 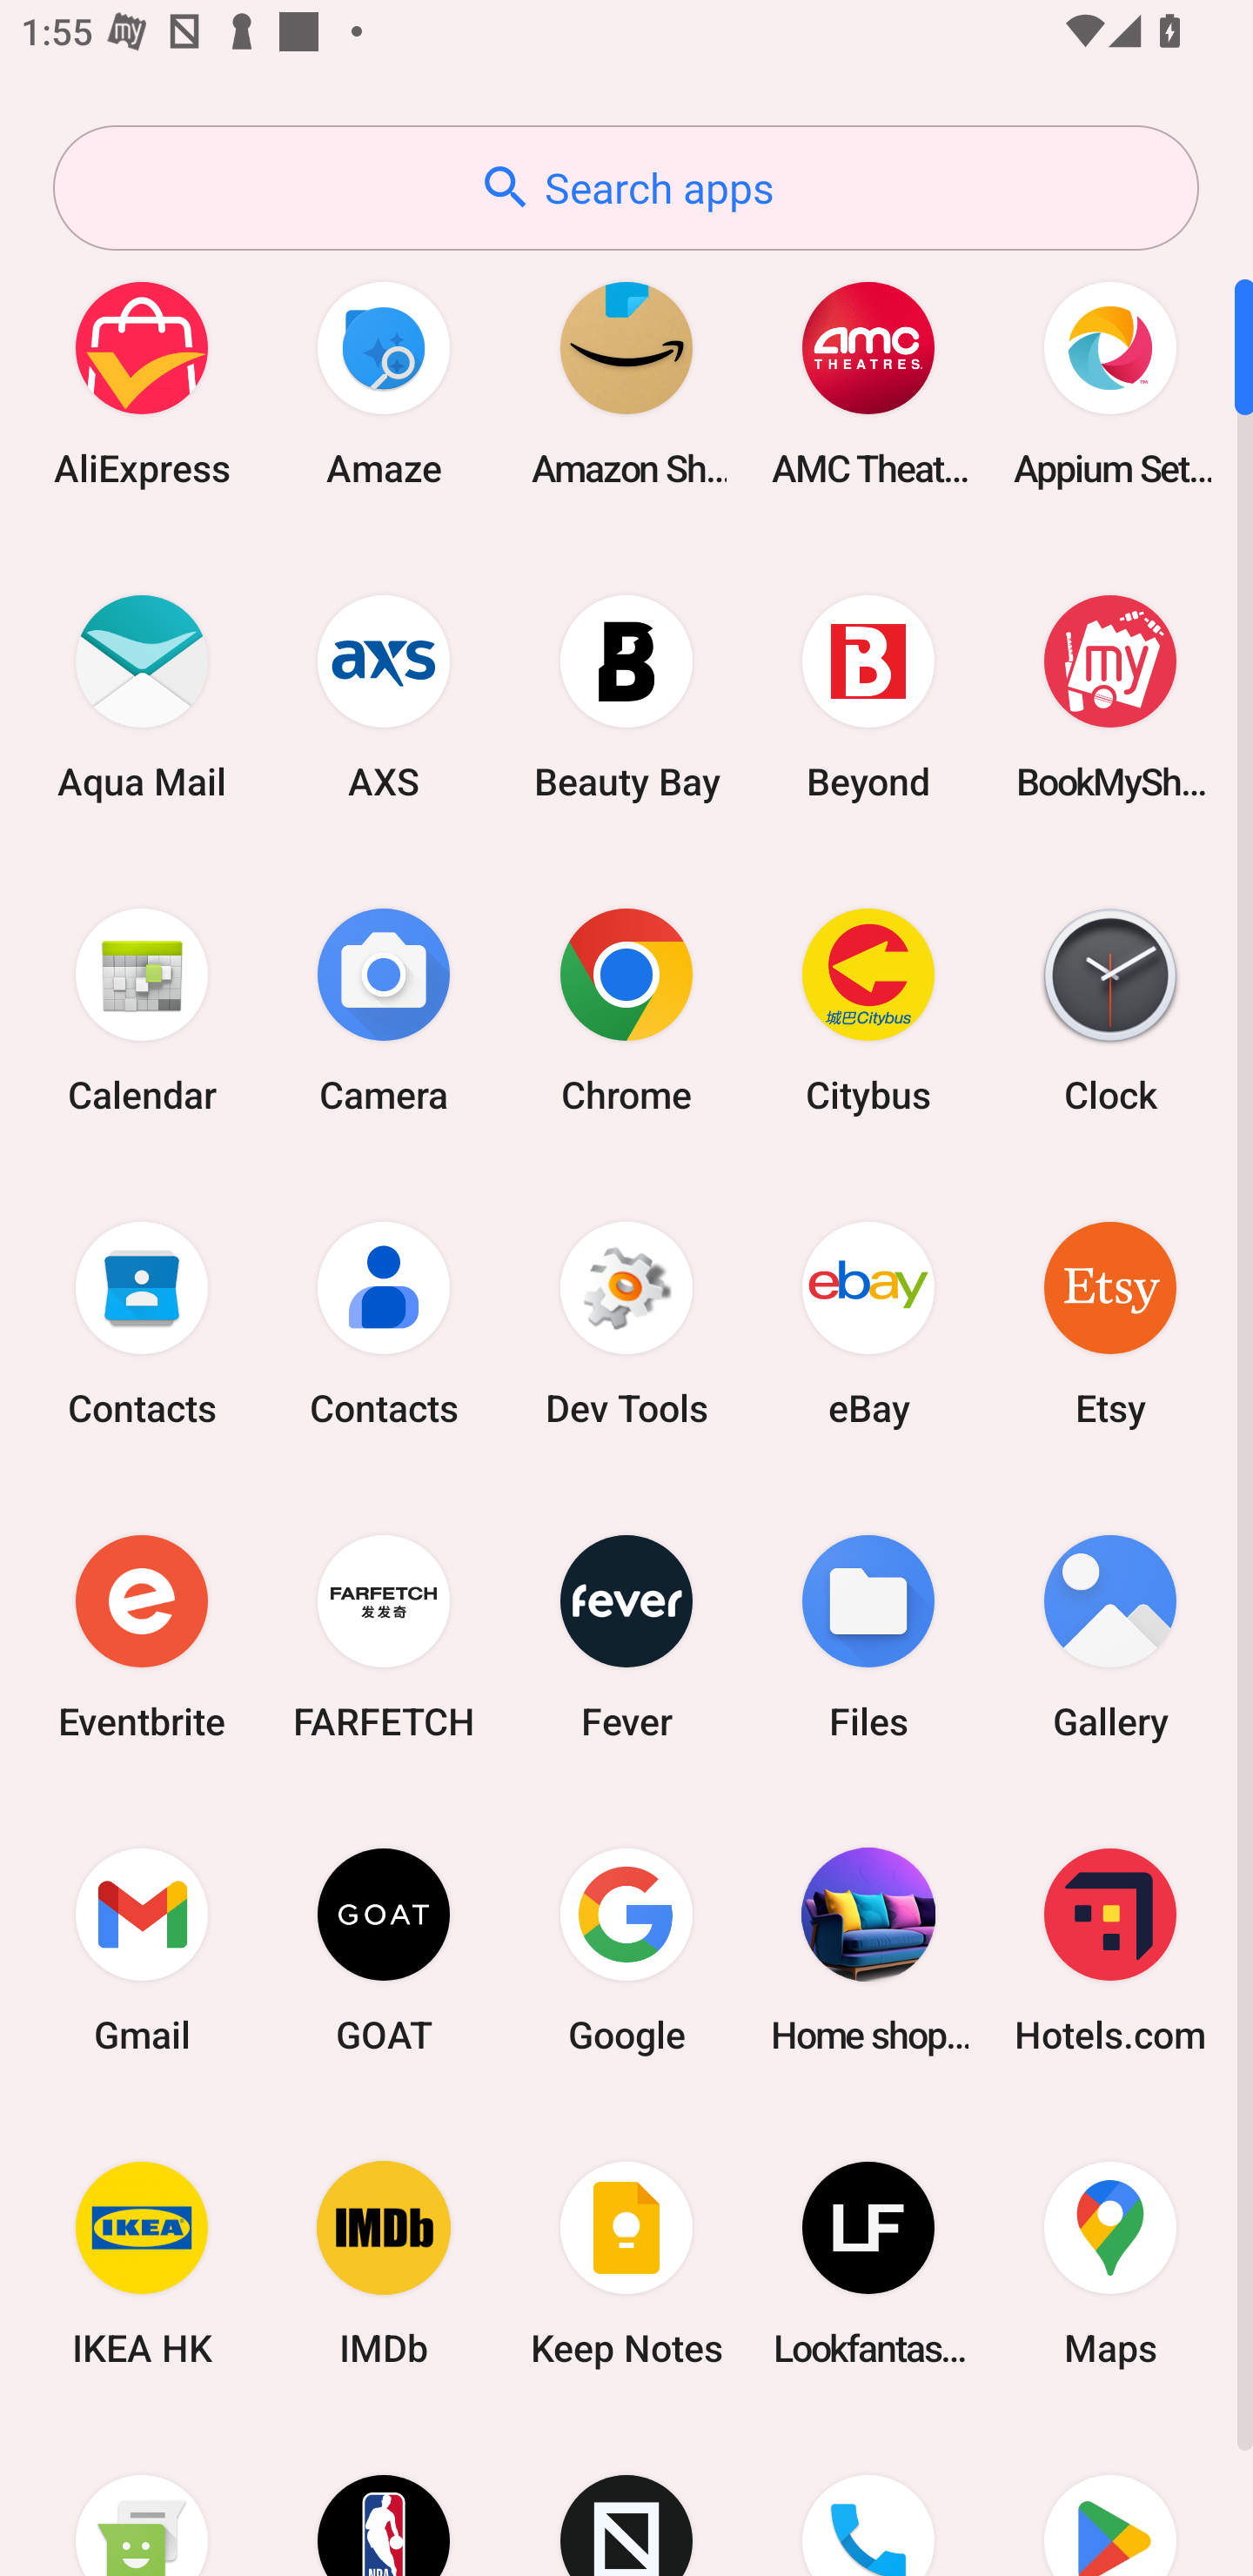 I want to click on Clock, so click(x=1110, y=1010).